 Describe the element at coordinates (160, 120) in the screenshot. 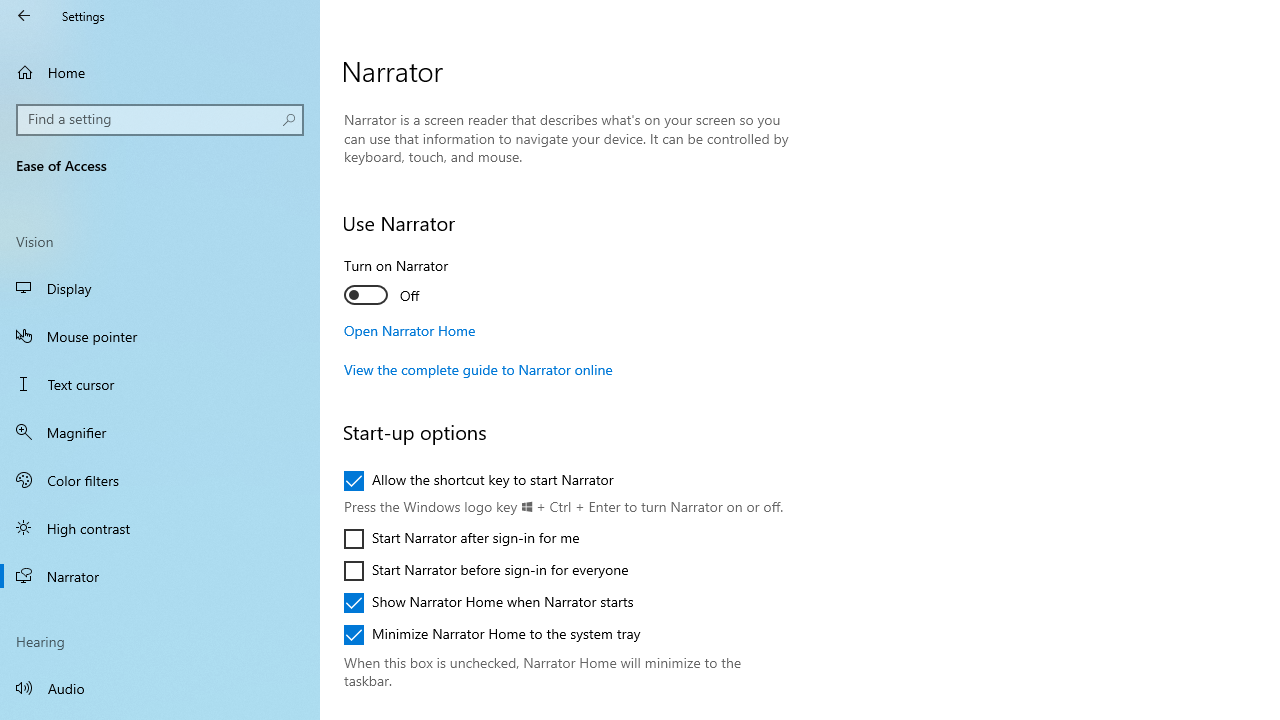

I see `Search box, Find a setting` at that location.